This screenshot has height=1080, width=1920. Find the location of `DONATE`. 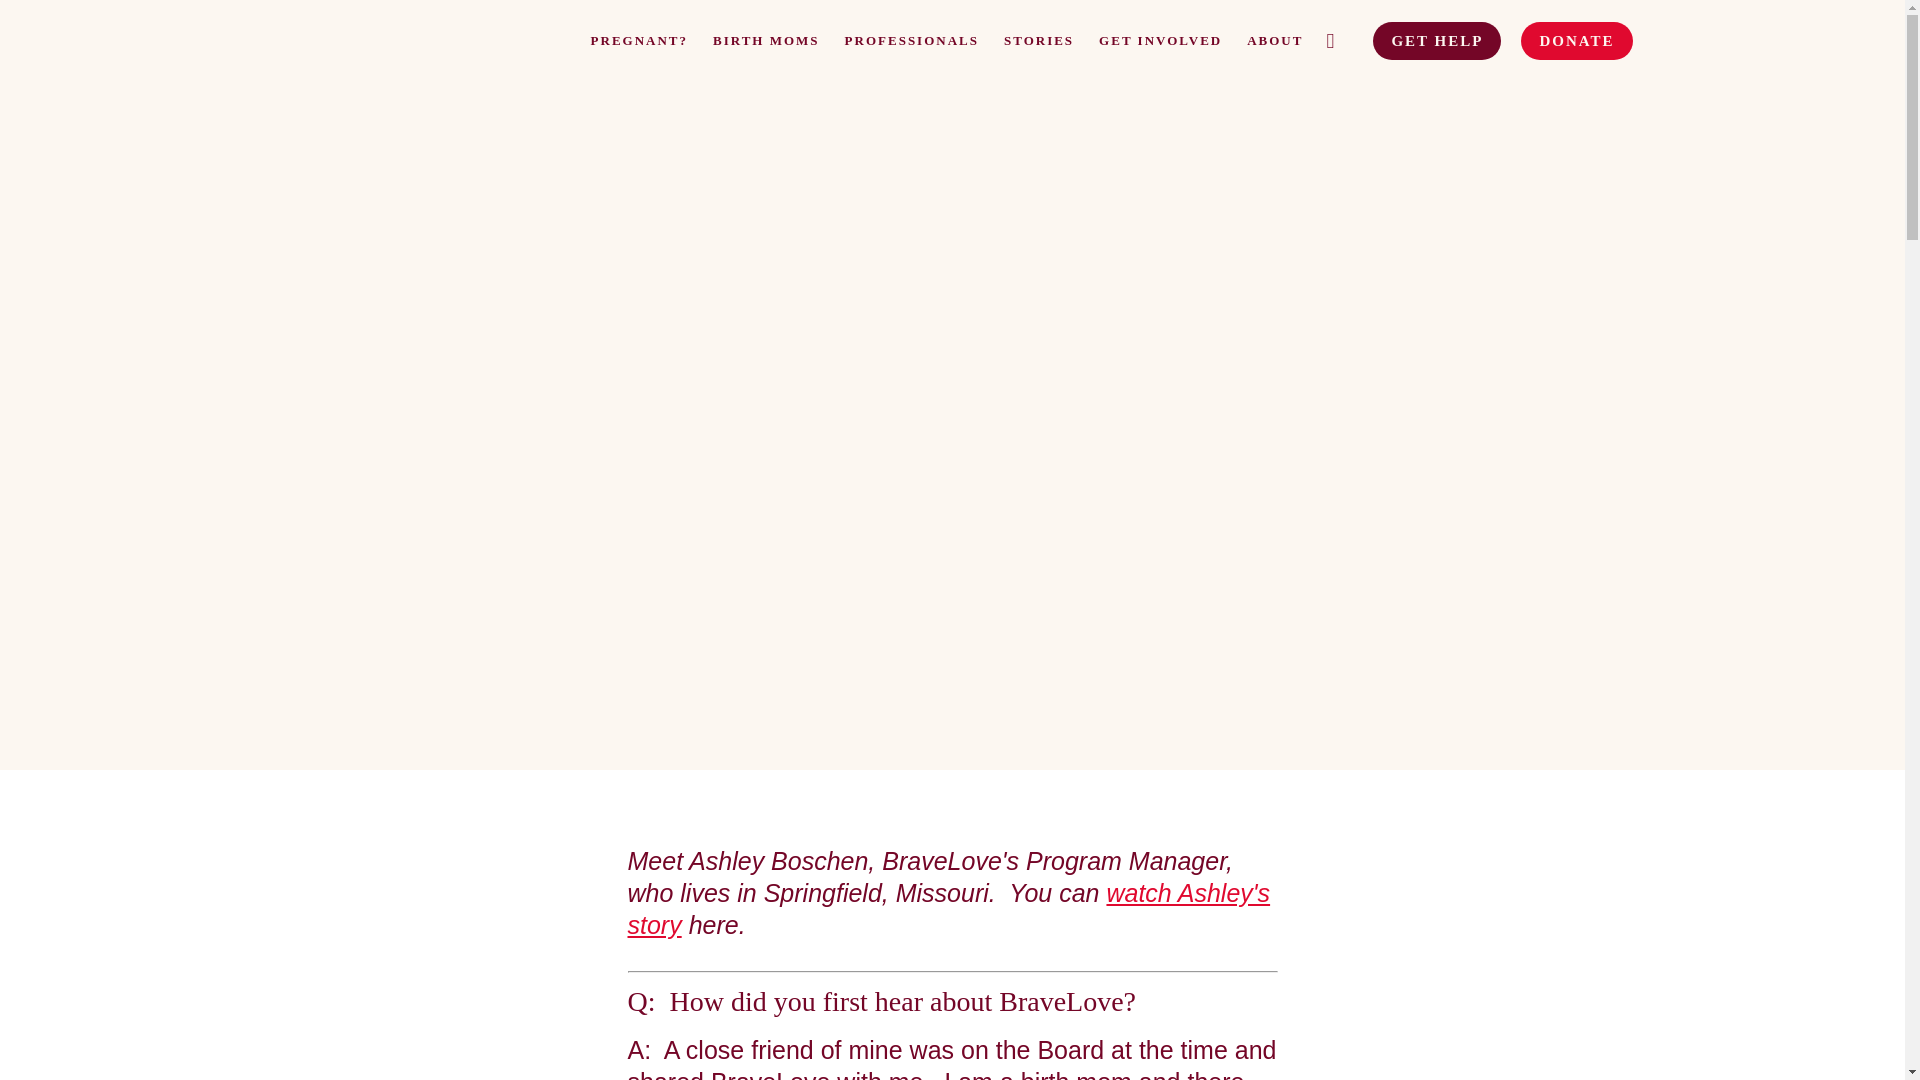

DONATE is located at coordinates (1576, 40).